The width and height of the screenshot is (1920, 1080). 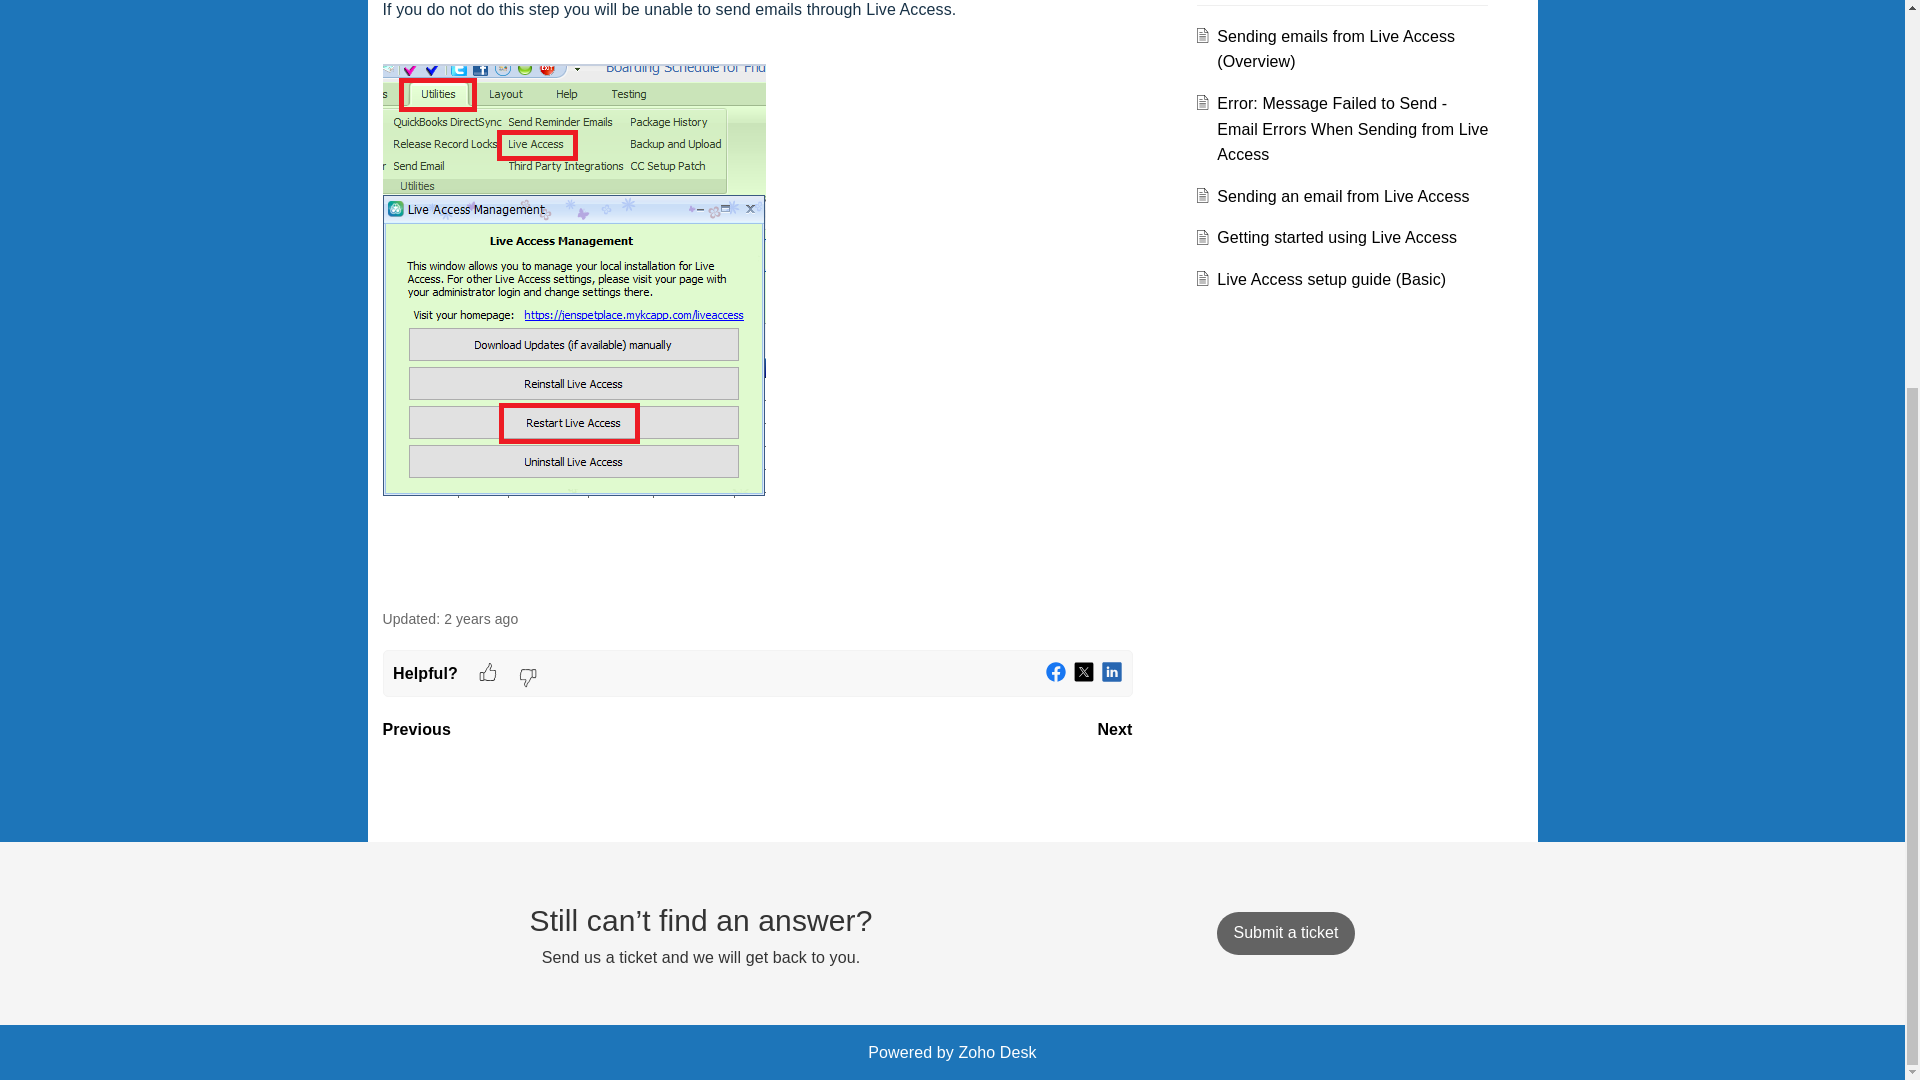 What do you see at coordinates (416, 729) in the screenshot?
I see `Previous` at bounding box center [416, 729].